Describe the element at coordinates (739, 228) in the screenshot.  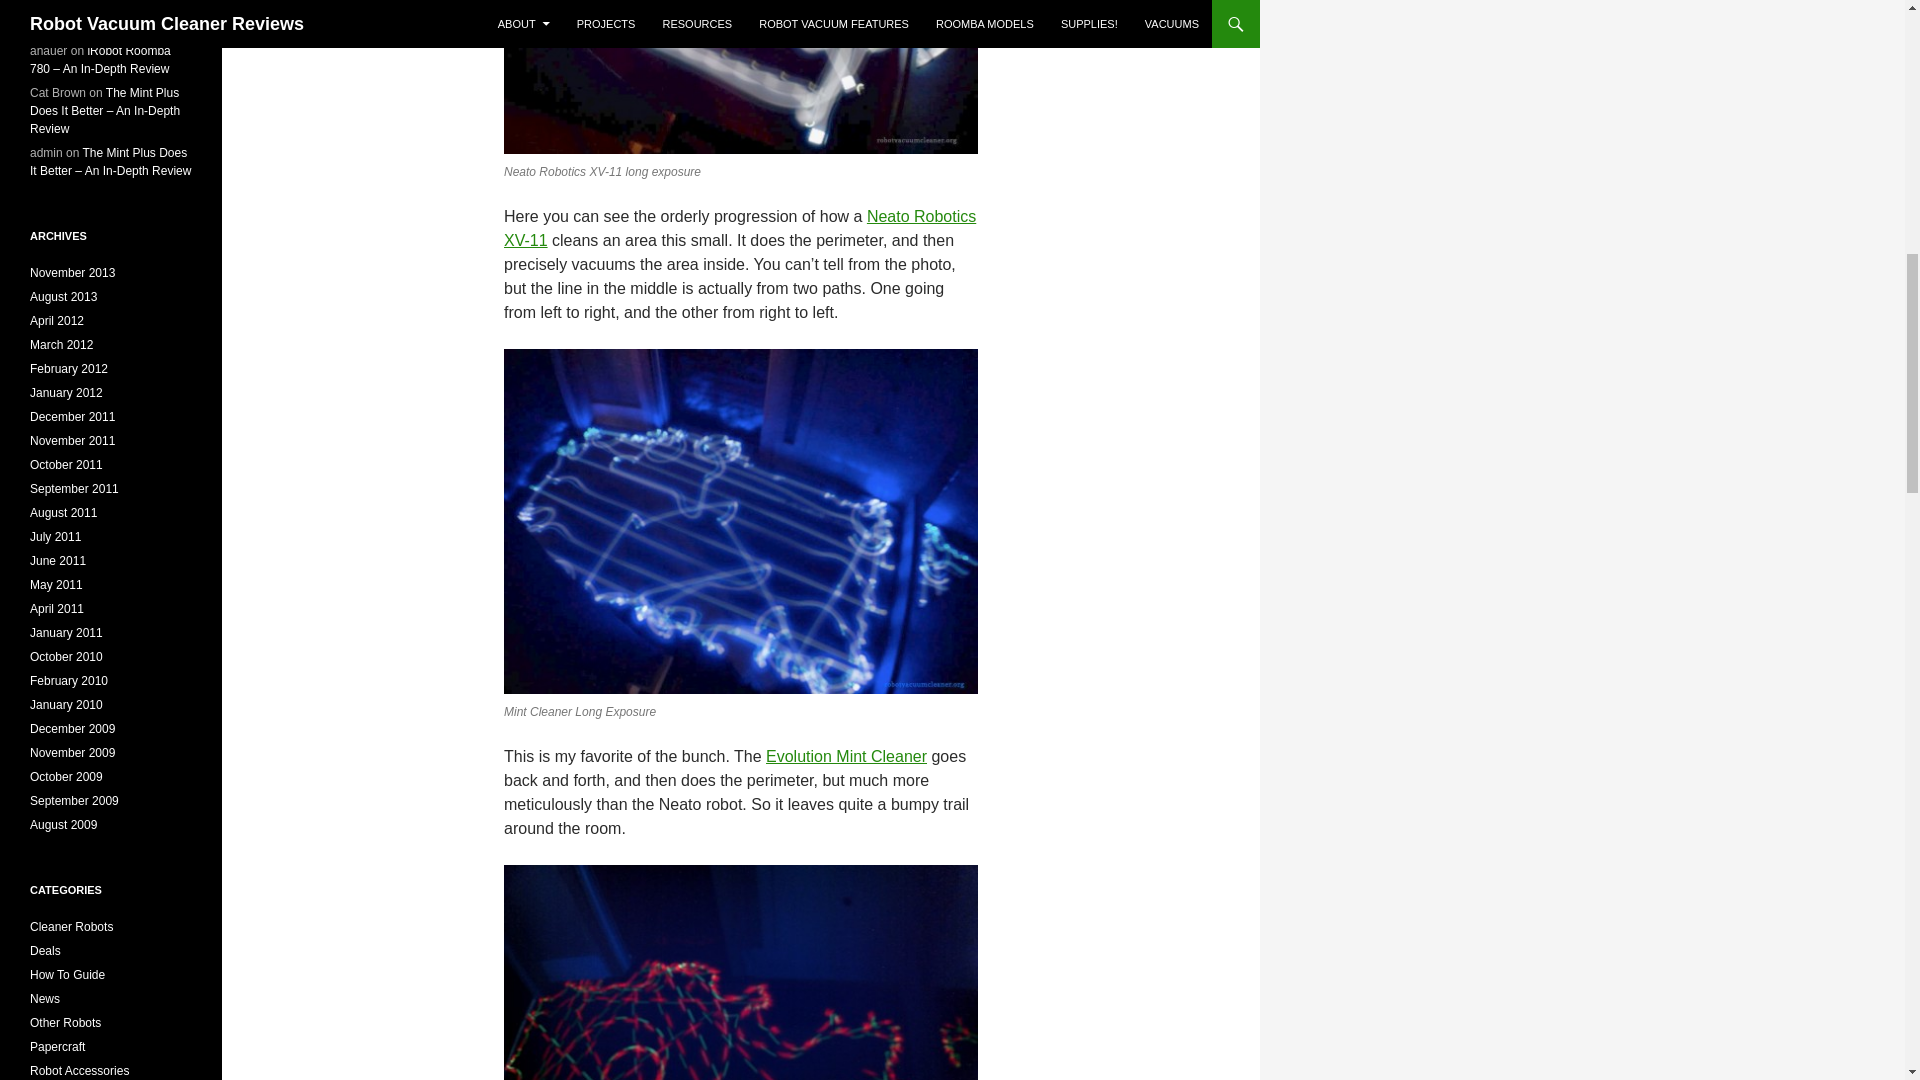
I see `Neato Robotics` at that location.